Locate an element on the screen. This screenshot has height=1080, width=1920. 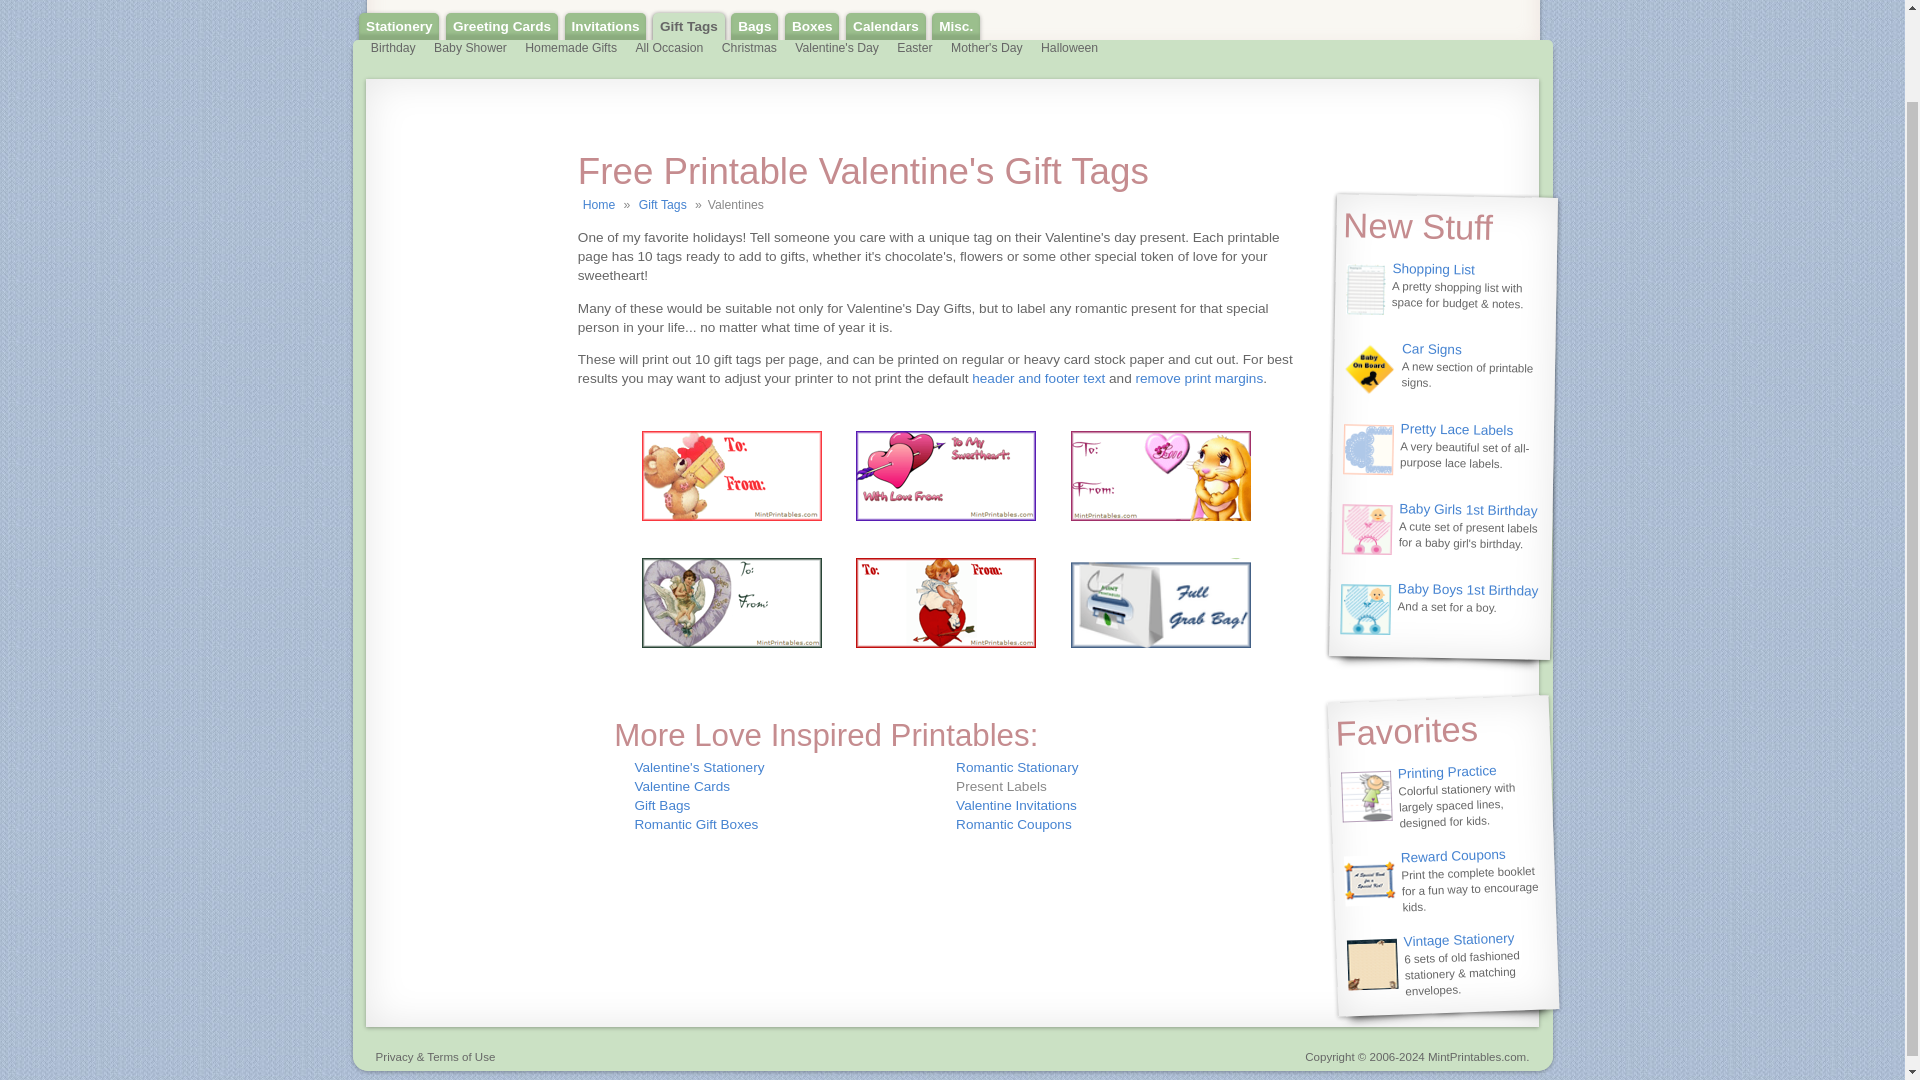
Valentine's Stationery is located at coordinates (698, 768).